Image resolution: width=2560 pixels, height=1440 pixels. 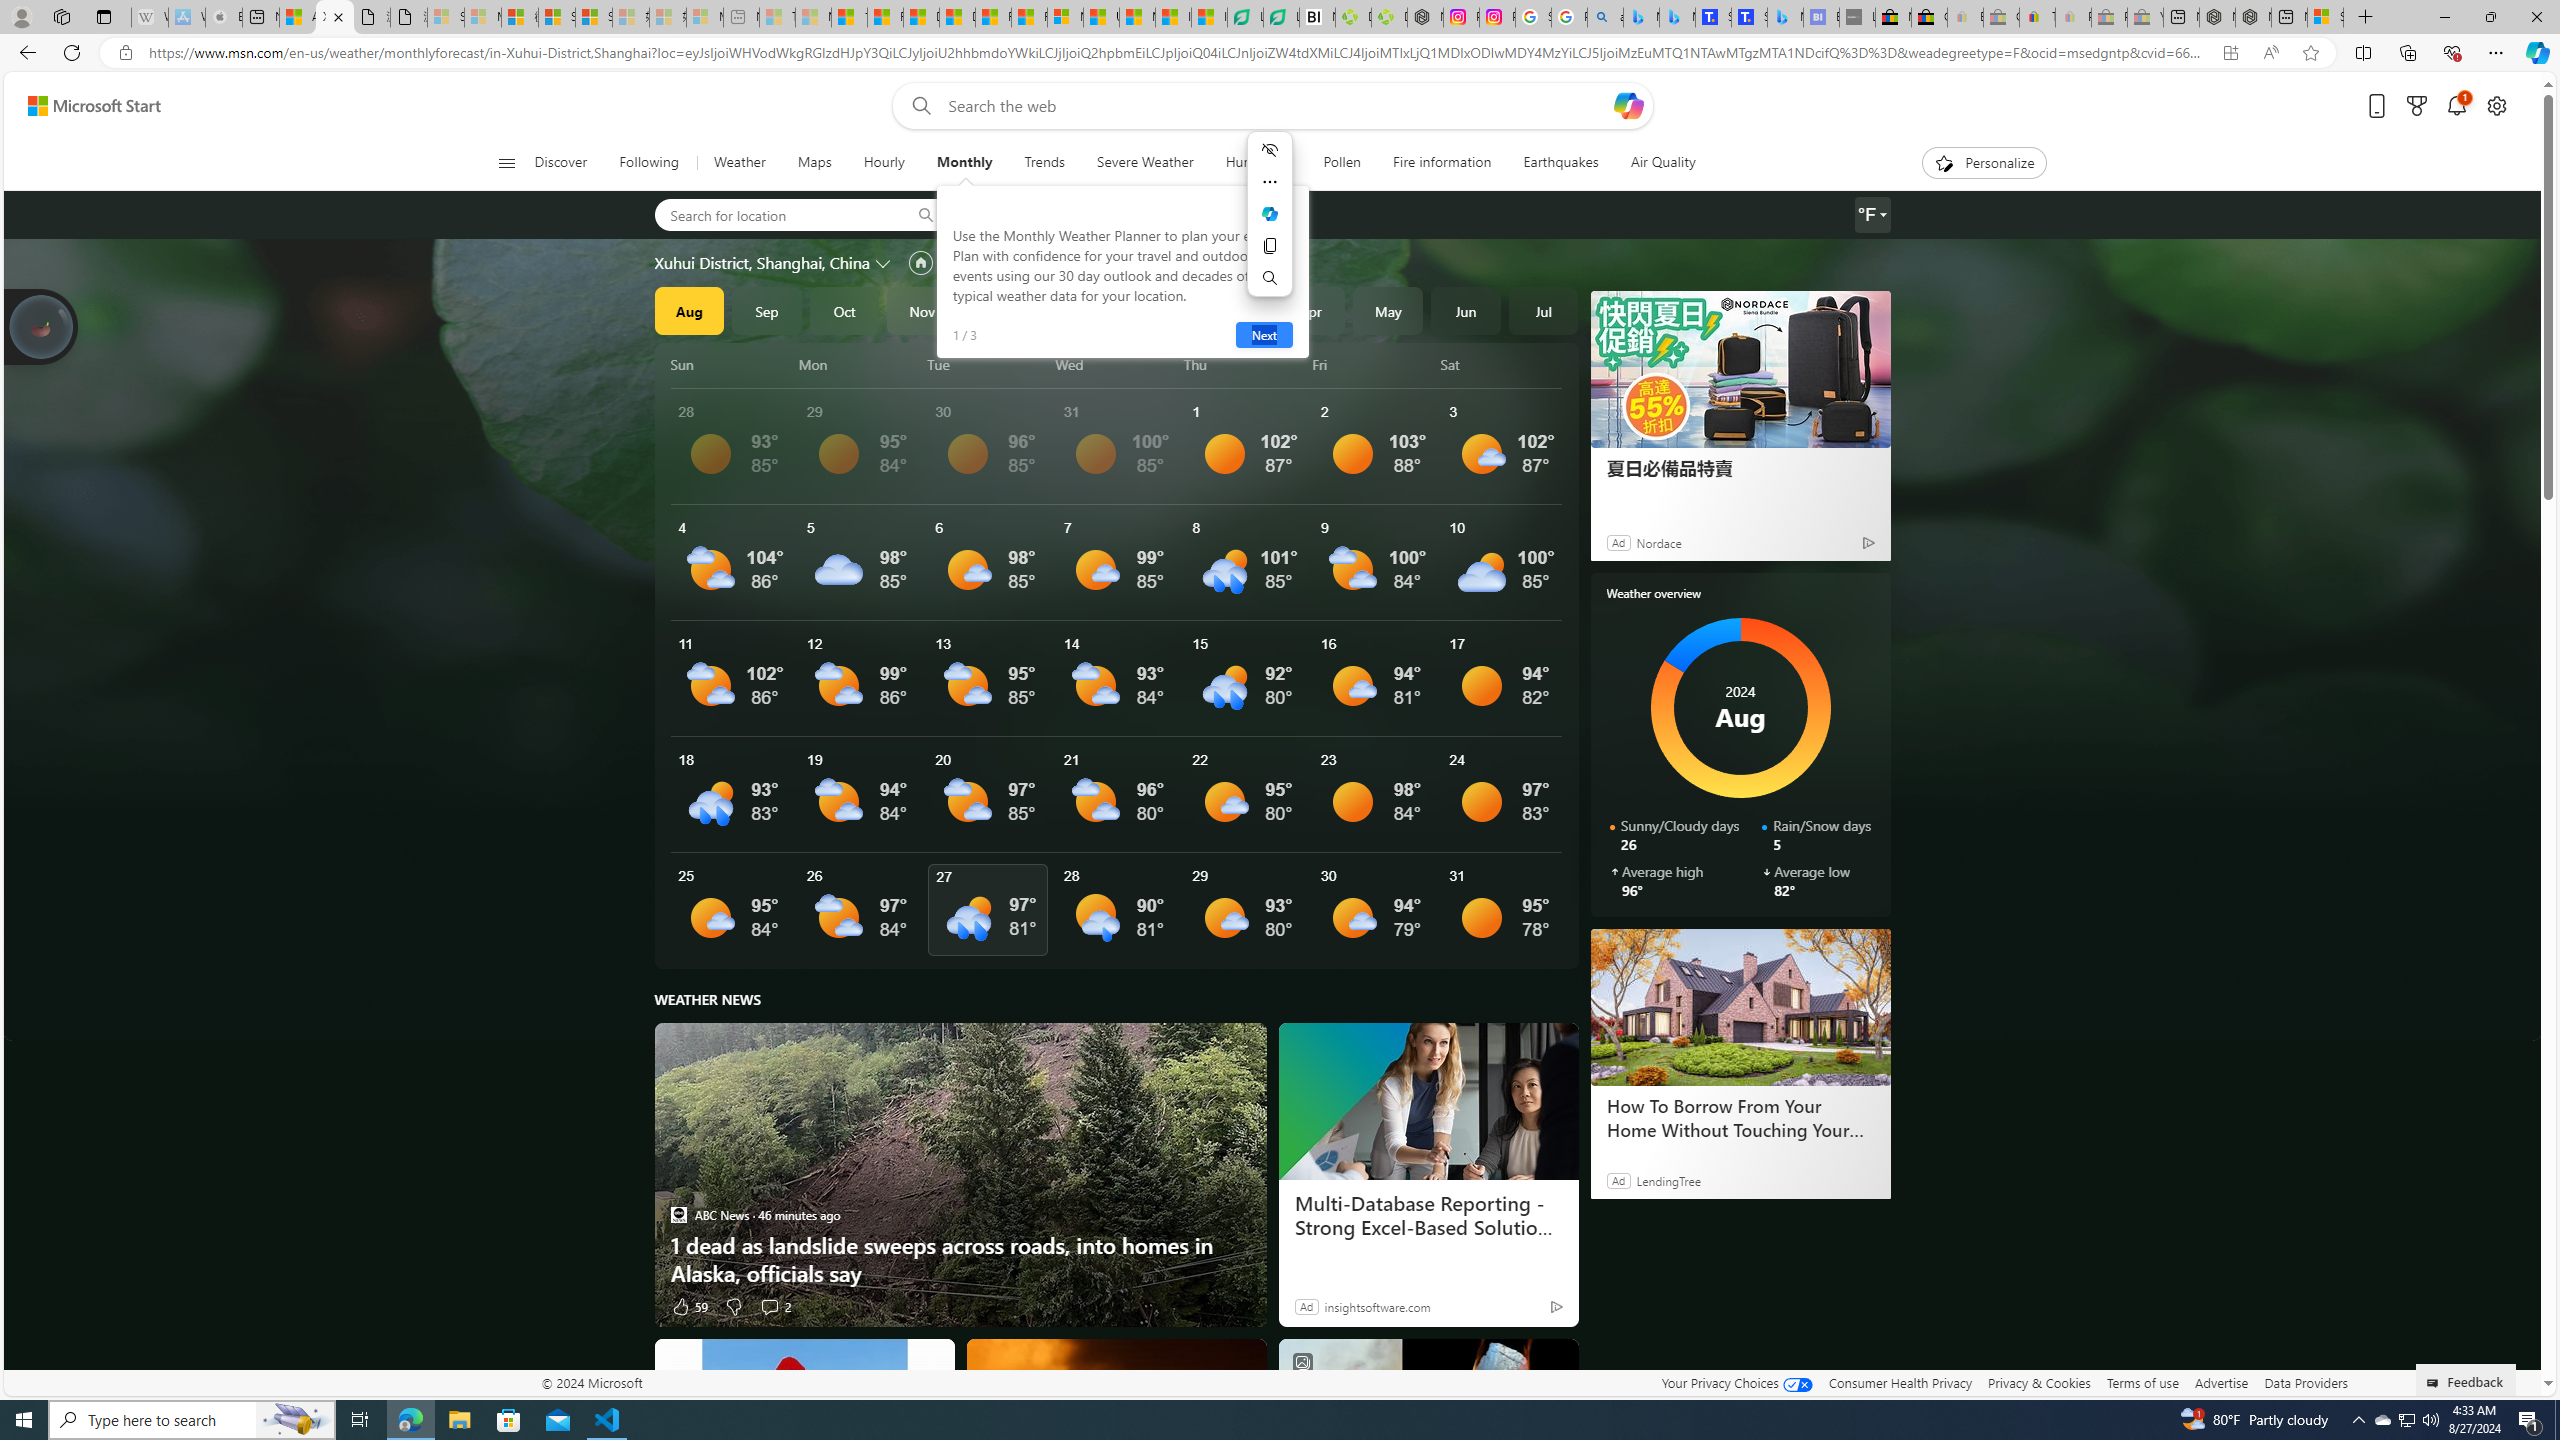 I want to click on Mini menu on text selection, so click(x=1270, y=214).